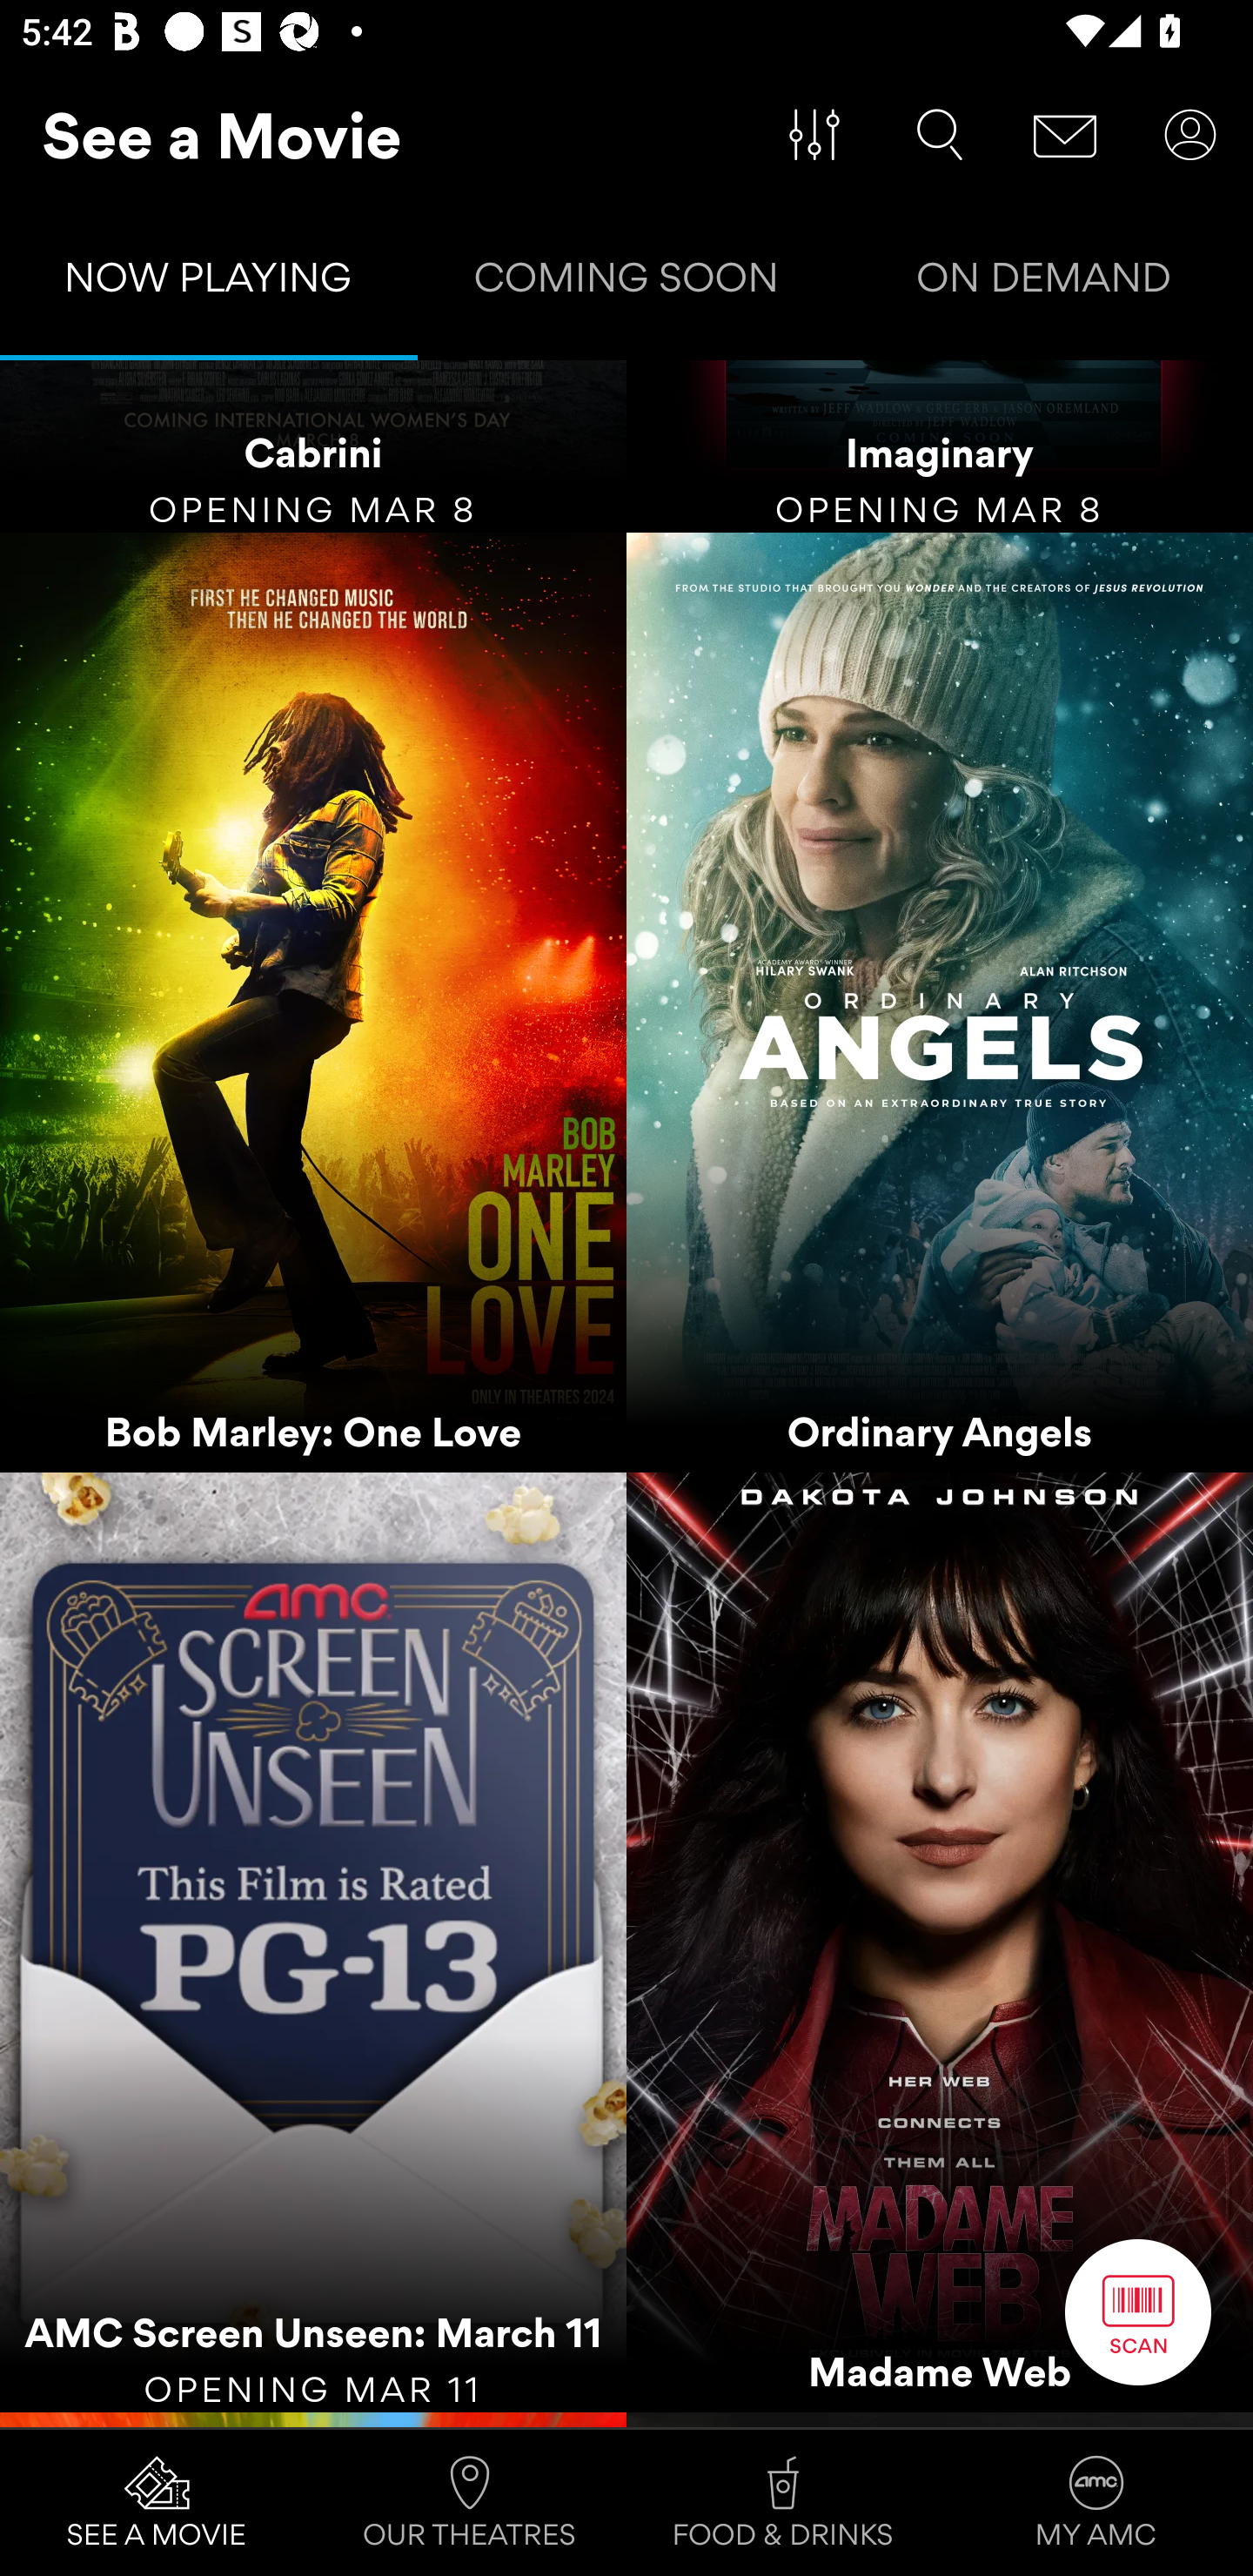  What do you see at coordinates (940, 1942) in the screenshot?
I see `Madame Web` at bounding box center [940, 1942].